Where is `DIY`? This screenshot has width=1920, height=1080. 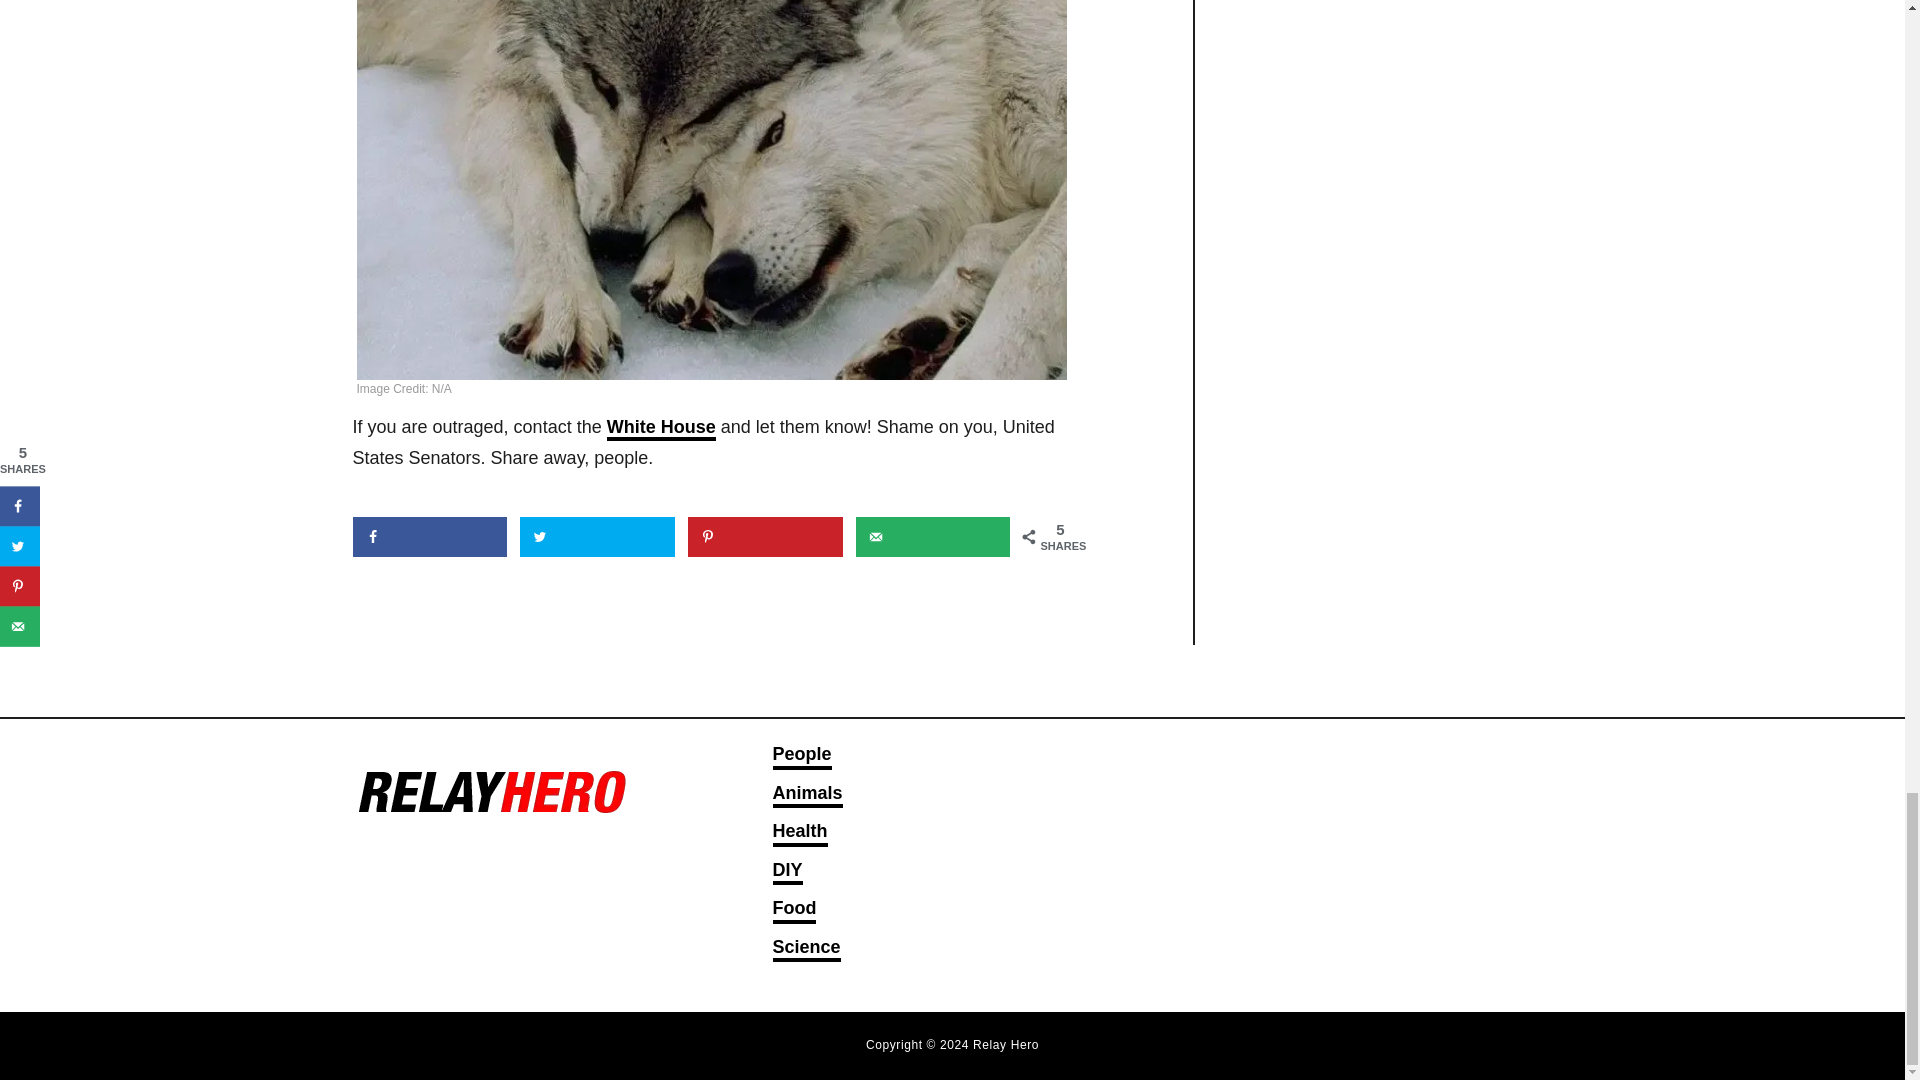 DIY is located at coordinates (786, 872).